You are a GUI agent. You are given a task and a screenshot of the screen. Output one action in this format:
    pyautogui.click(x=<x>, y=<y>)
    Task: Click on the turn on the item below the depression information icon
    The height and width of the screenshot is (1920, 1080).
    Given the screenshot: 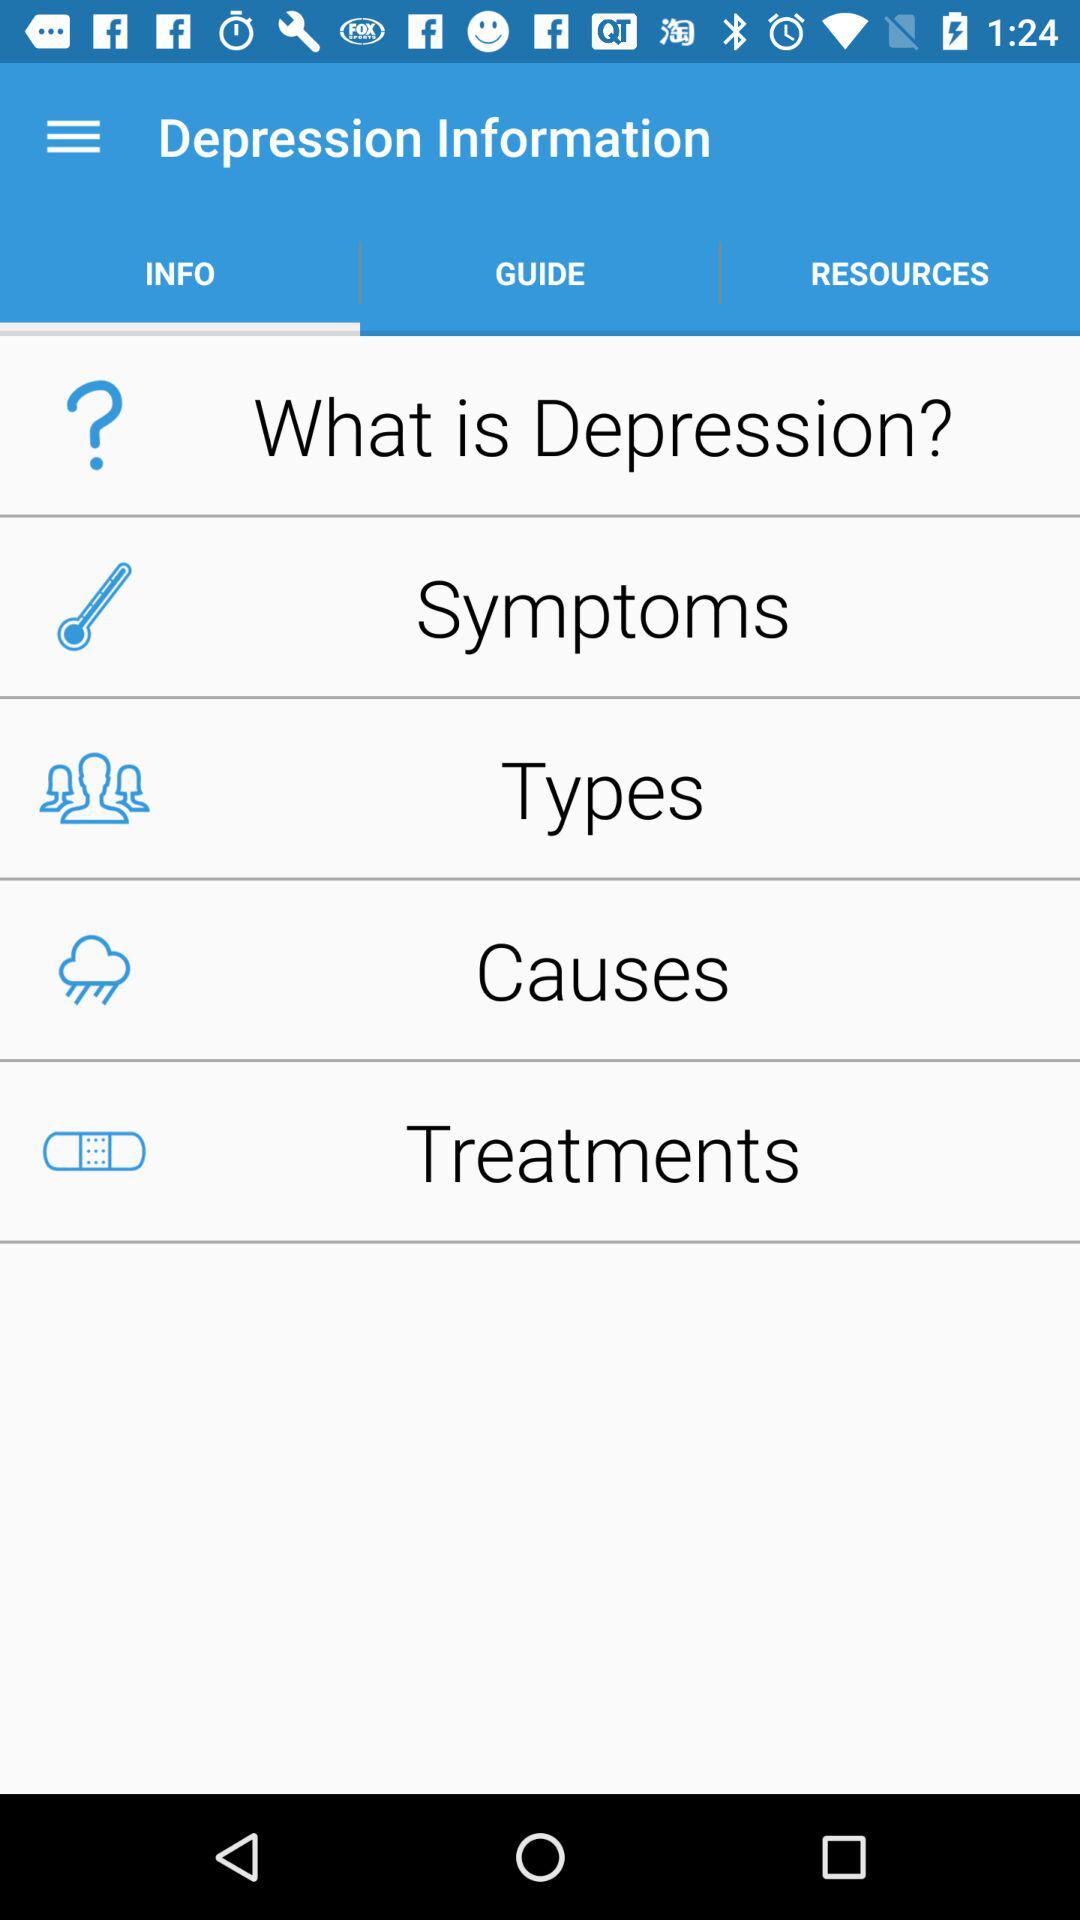 What is the action you would take?
    pyautogui.click(x=540, y=272)
    